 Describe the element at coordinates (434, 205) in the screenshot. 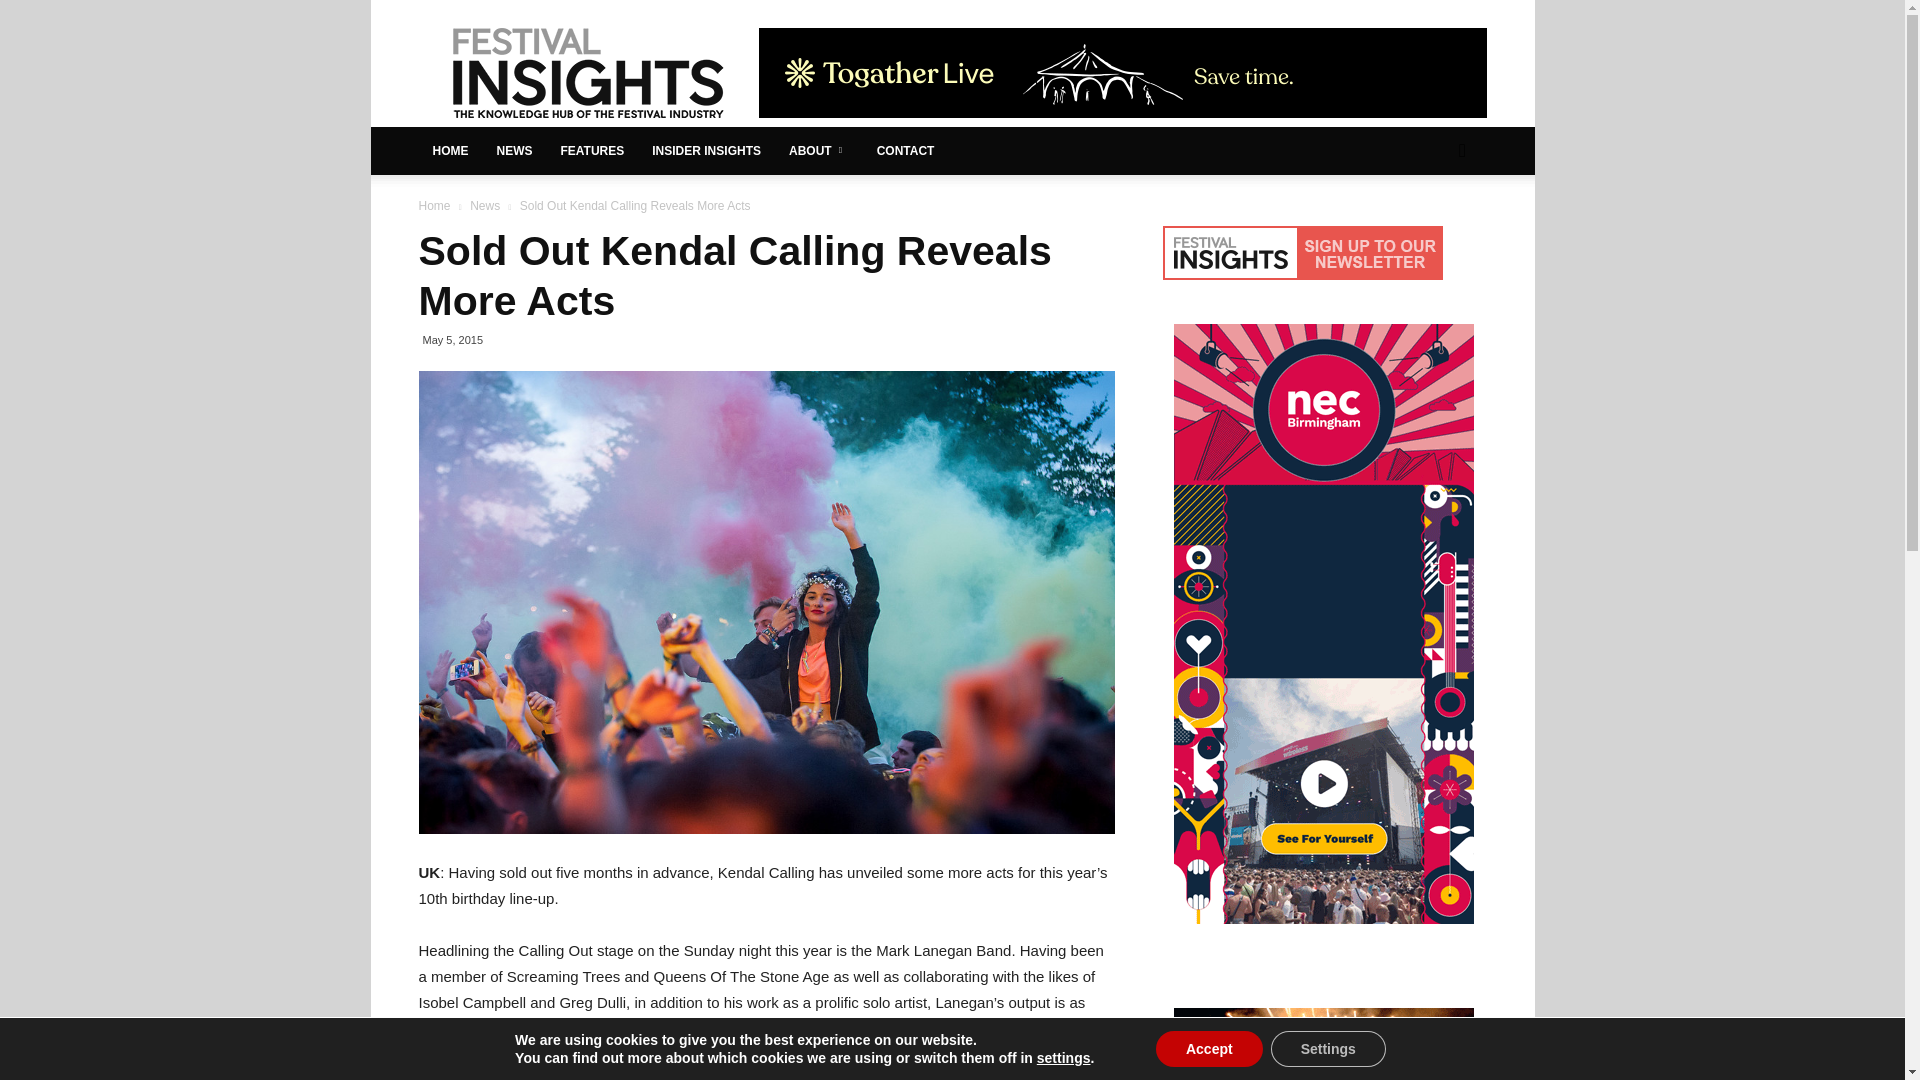

I see `Home` at that location.